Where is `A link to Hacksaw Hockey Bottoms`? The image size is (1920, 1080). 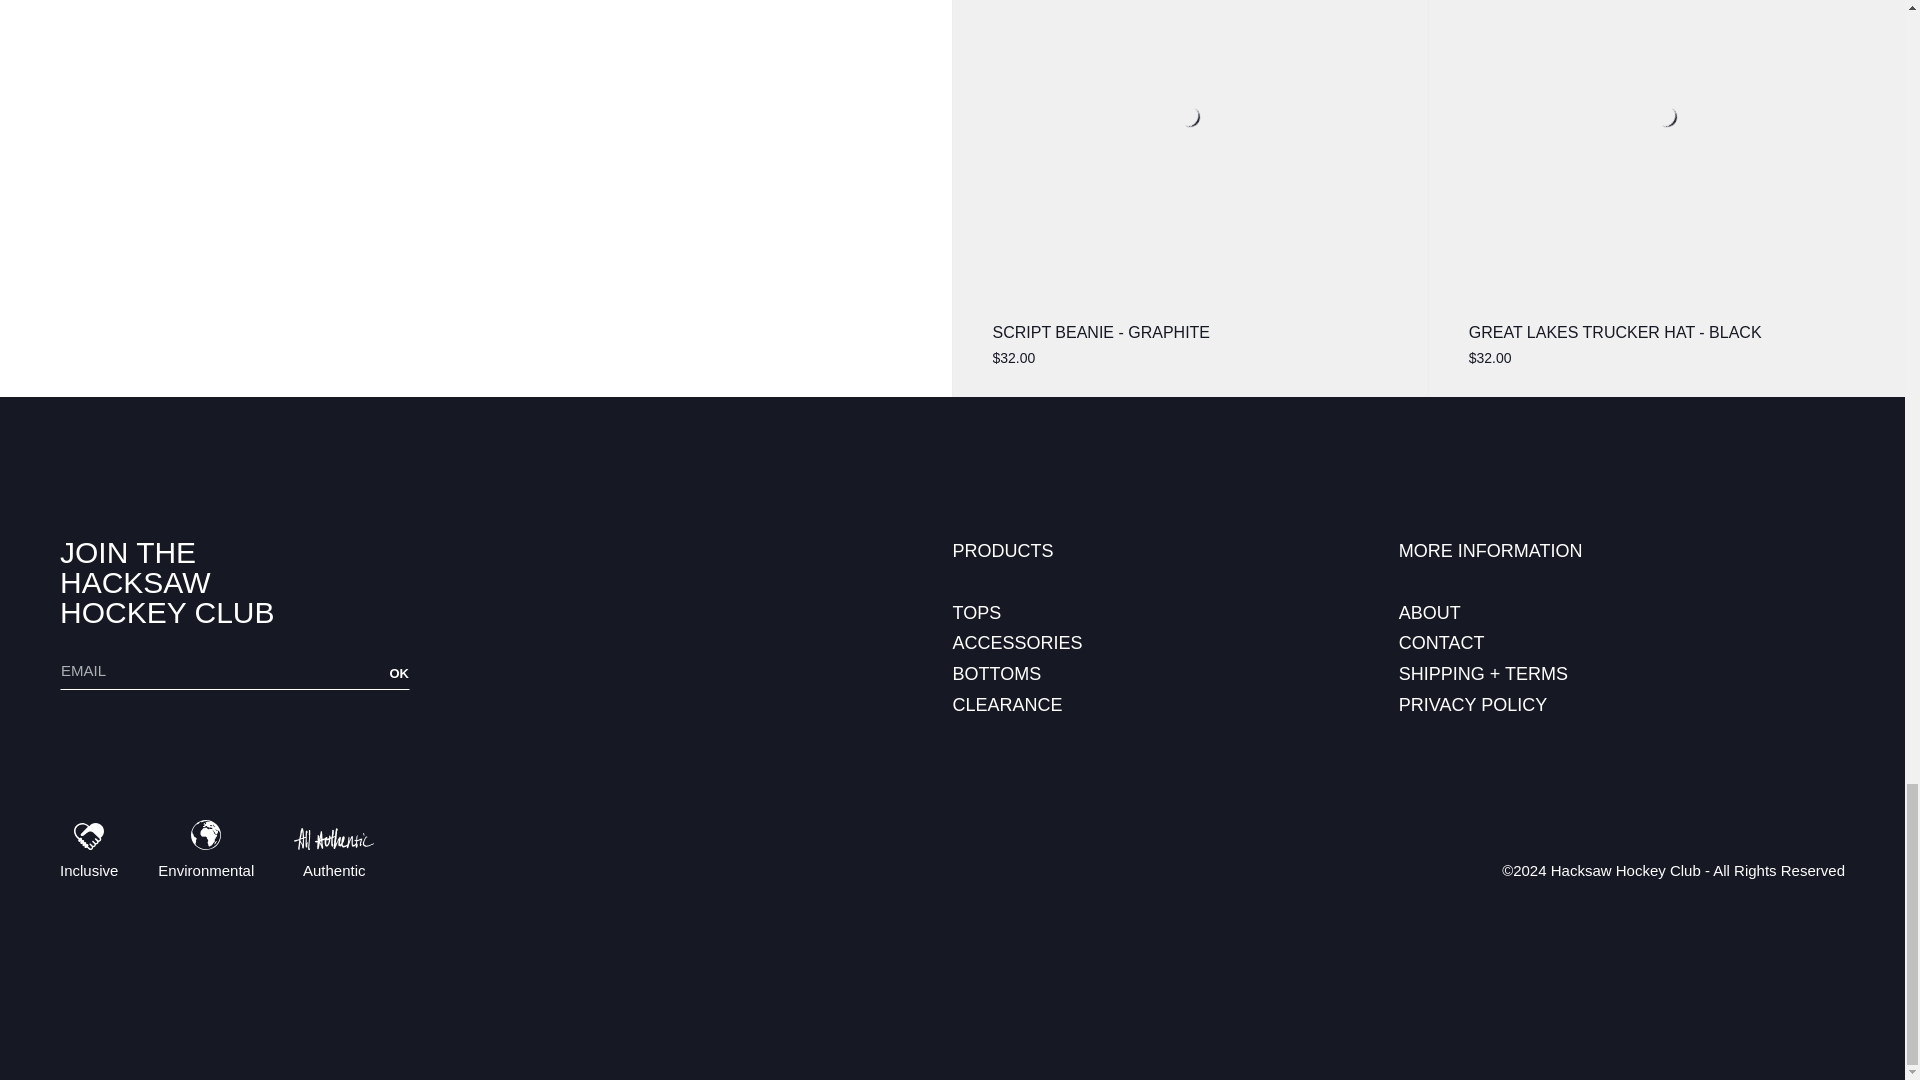
A link to Hacksaw Hockey Bottoms is located at coordinates (997, 674).